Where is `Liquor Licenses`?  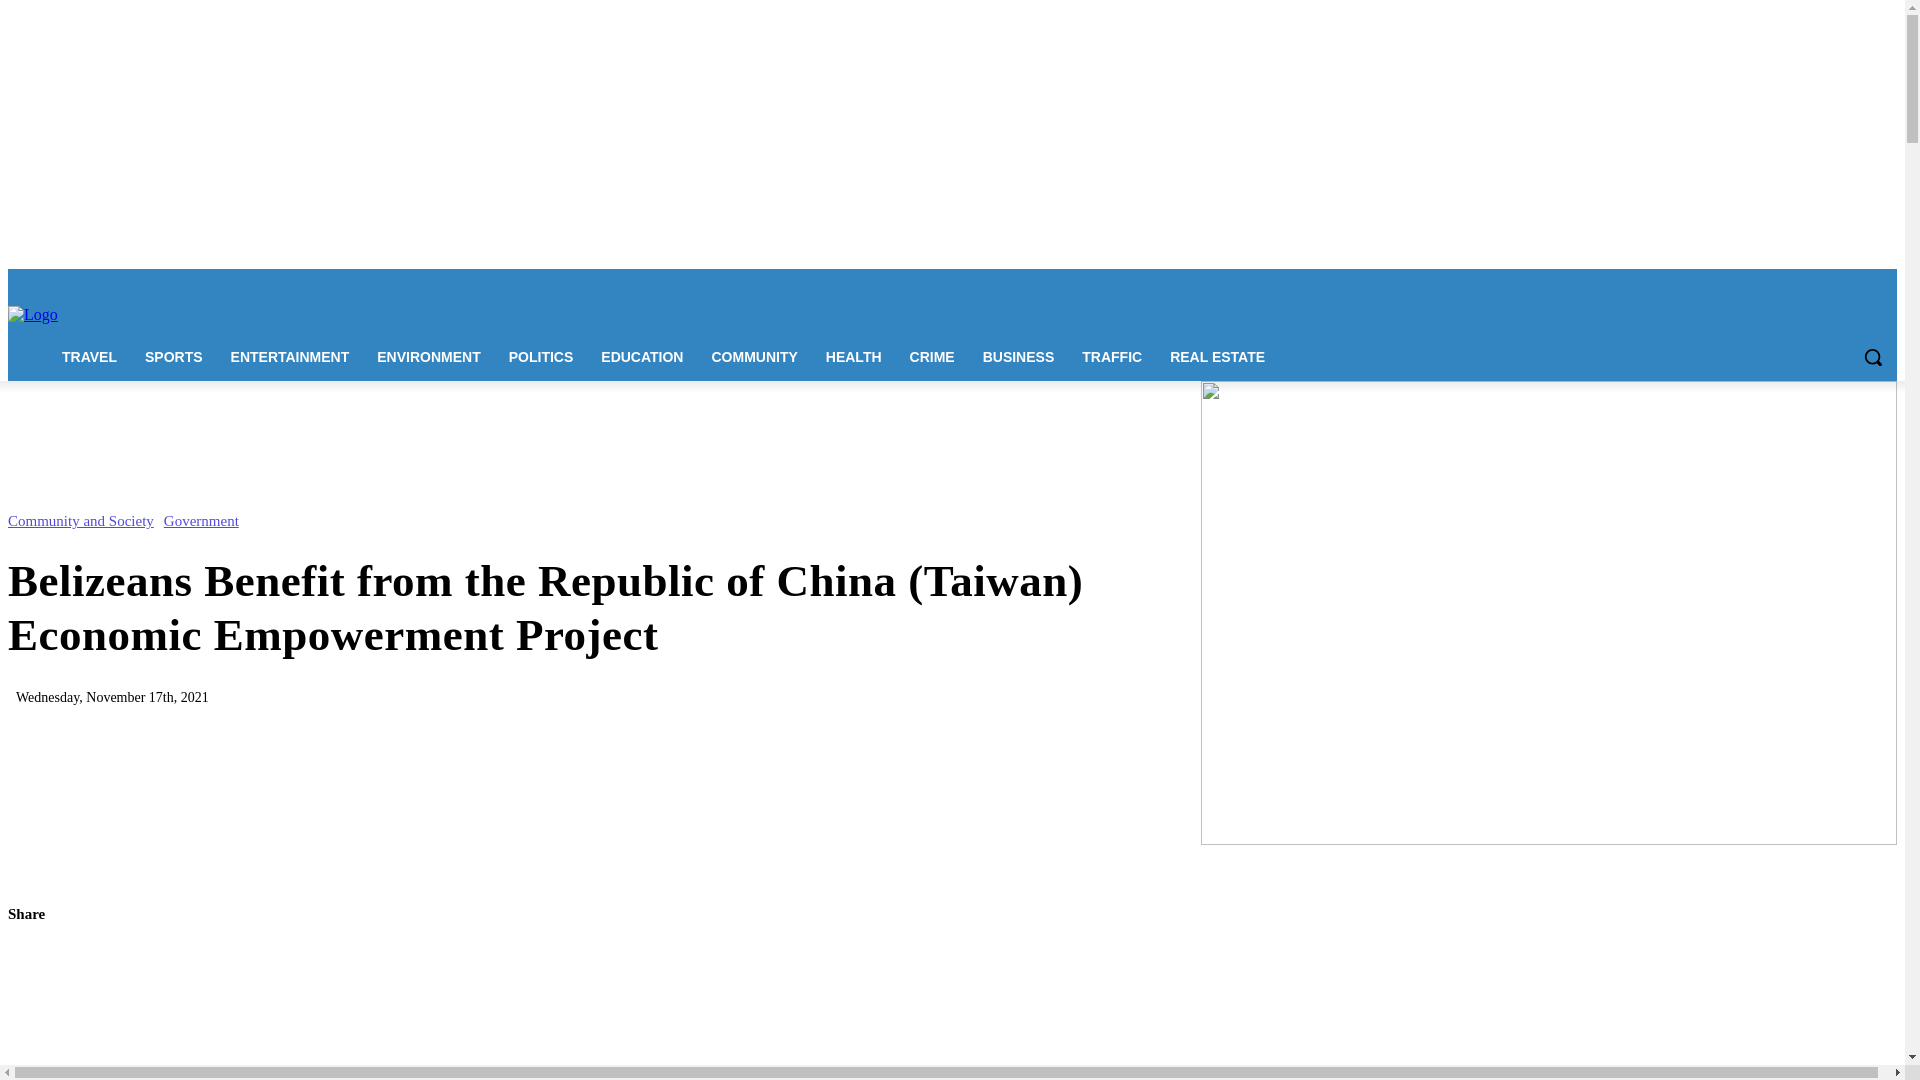
Liquor Licenses is located at coordinates (510, 282).